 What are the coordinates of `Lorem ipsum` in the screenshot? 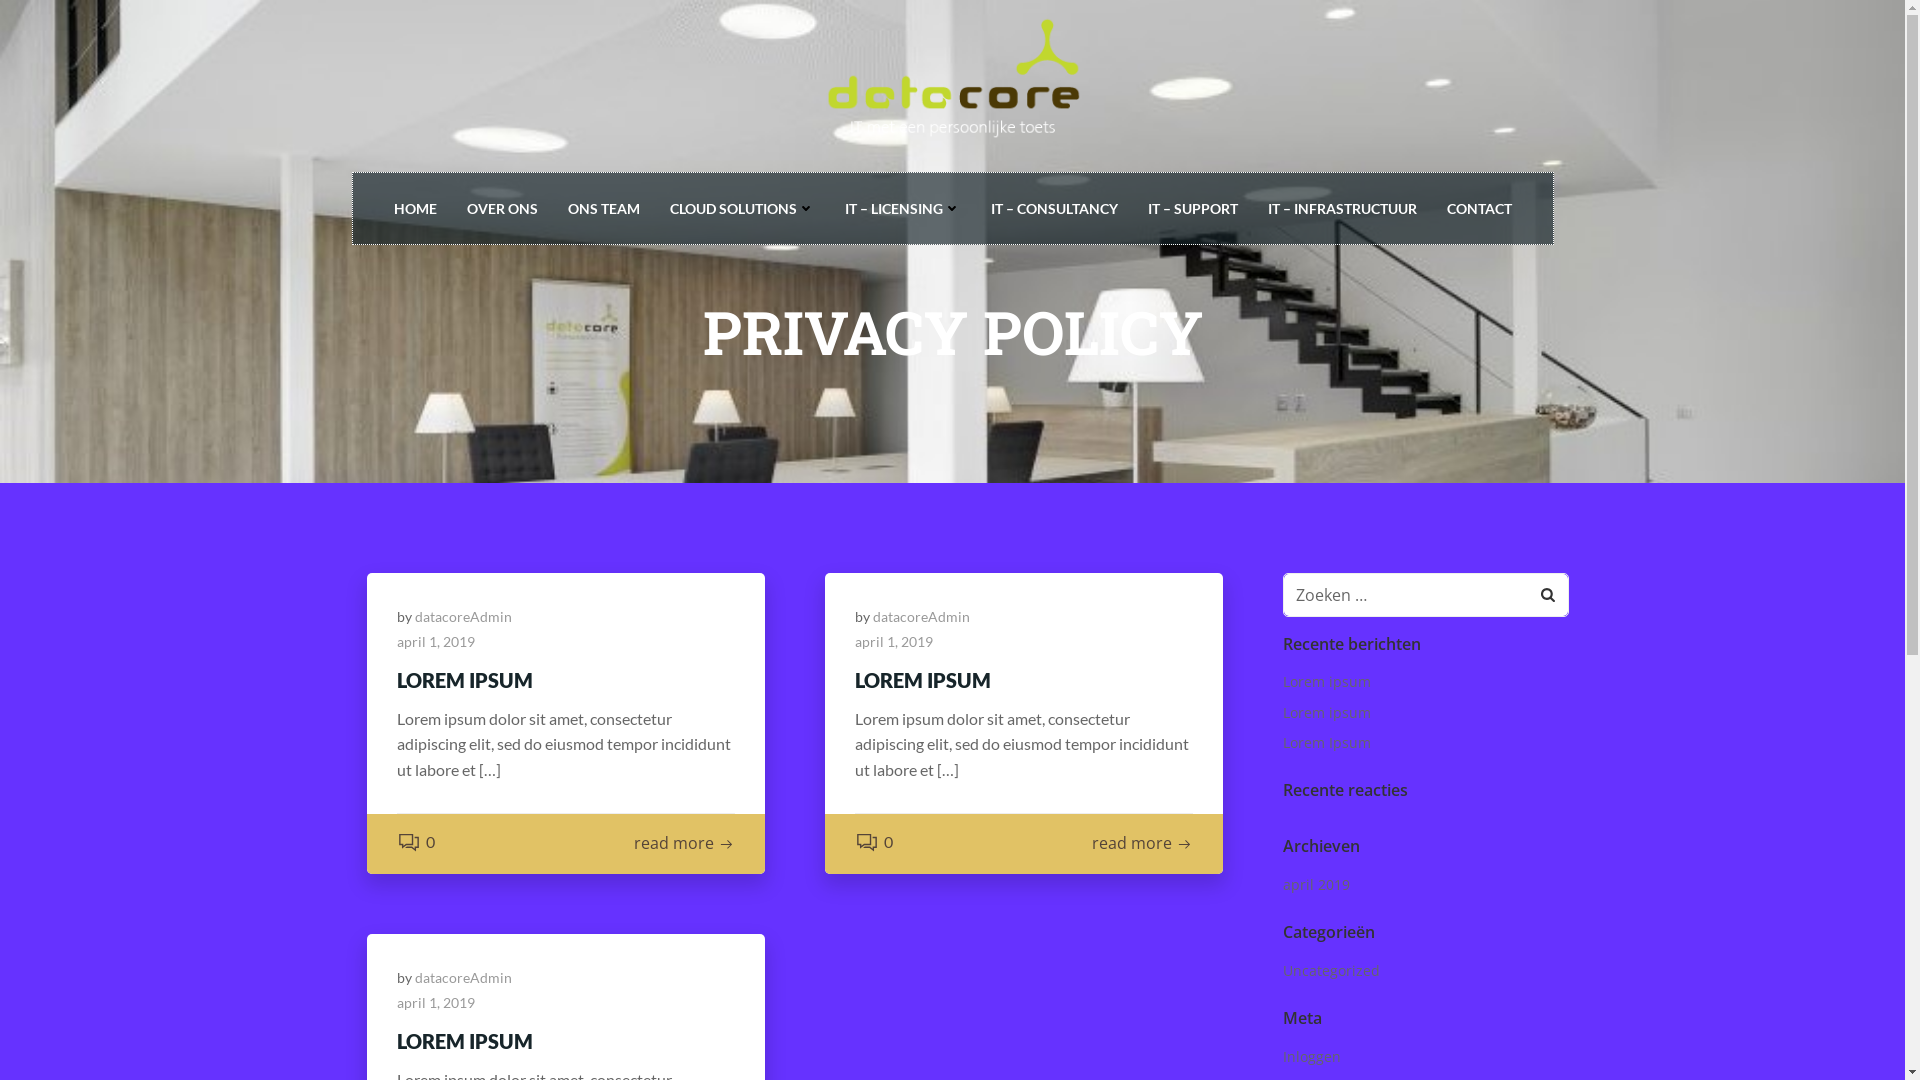 It's located at (1327, 712).